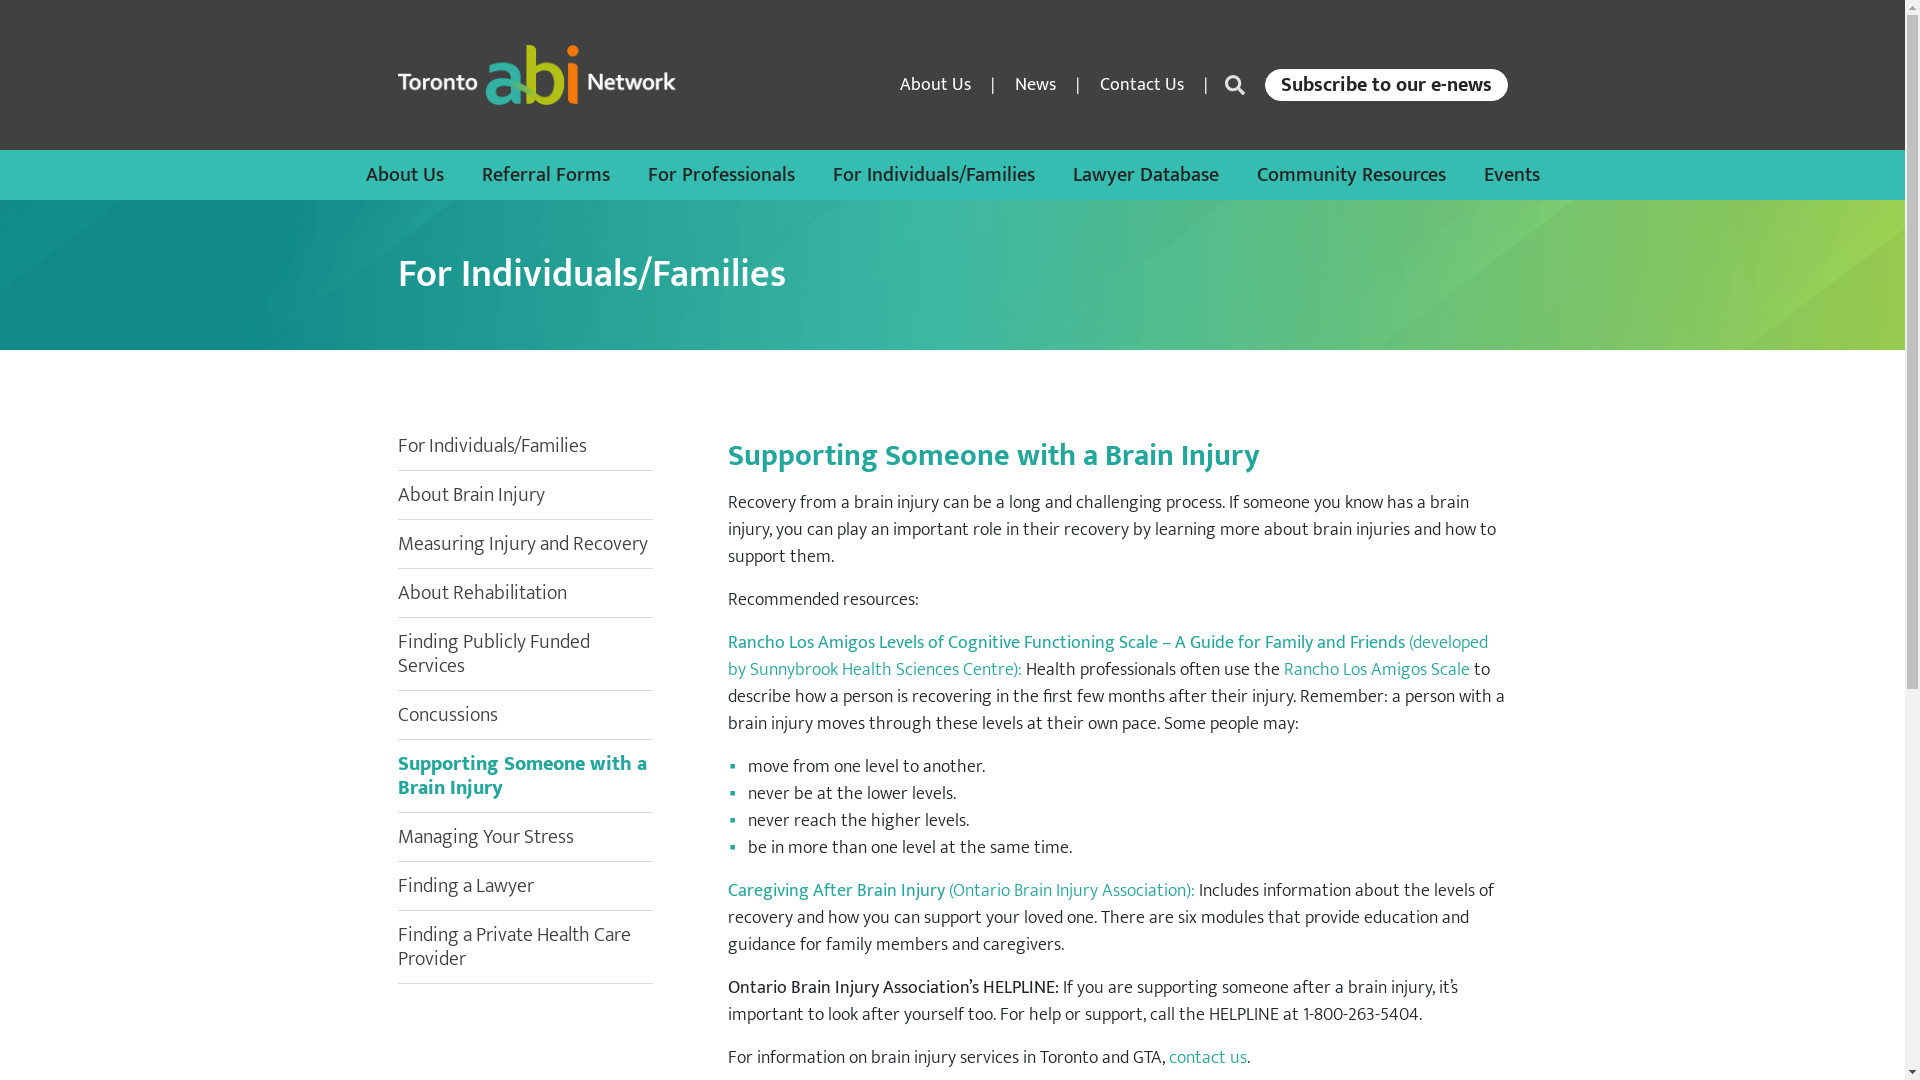 The height and width of the screenshot is (1080, 1920). What do you see at coordinates (1145, 175) in the screenshot?
I see `Lawyer Database` at bounding box center [1145, 175].